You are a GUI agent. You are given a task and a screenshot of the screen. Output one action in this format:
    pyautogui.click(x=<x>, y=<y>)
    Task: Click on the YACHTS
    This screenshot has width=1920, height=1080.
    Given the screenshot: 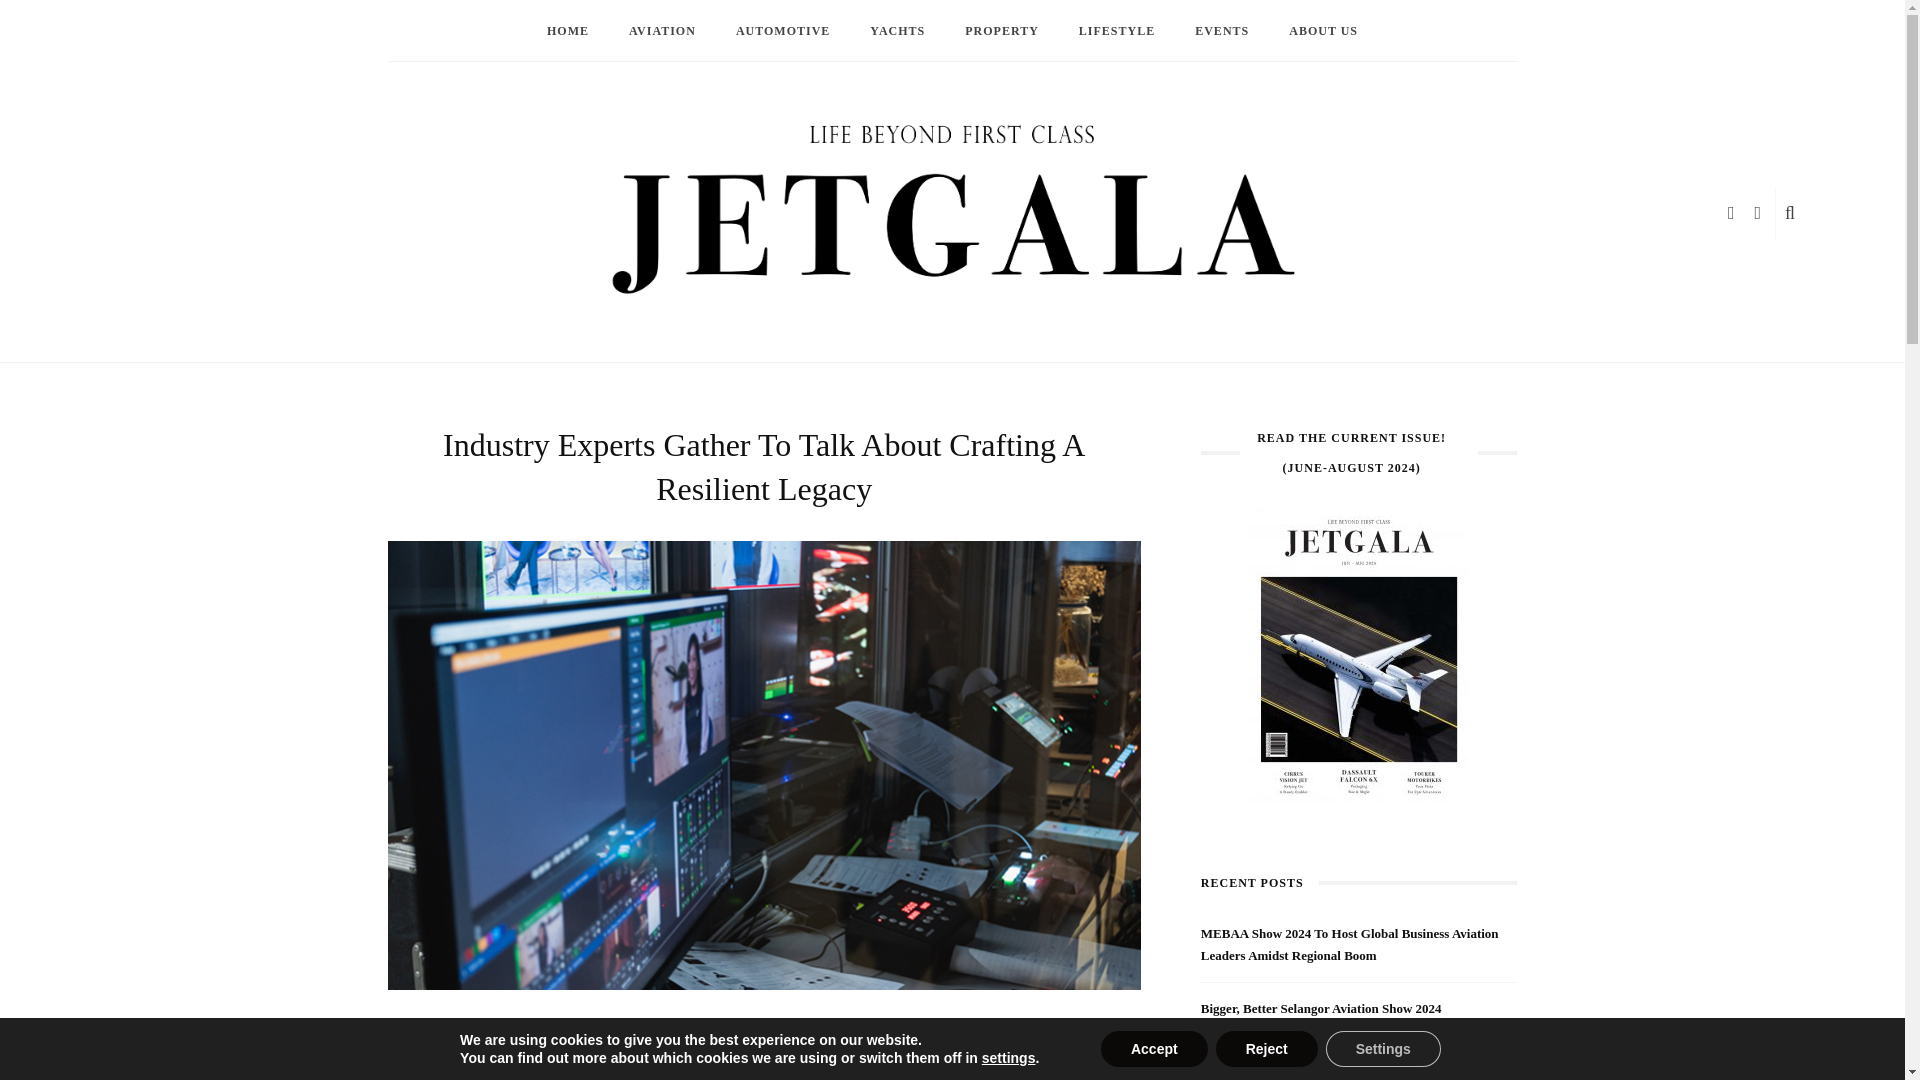 What is the action you would take?
    pyautogui.click(x=897, y=30)
    